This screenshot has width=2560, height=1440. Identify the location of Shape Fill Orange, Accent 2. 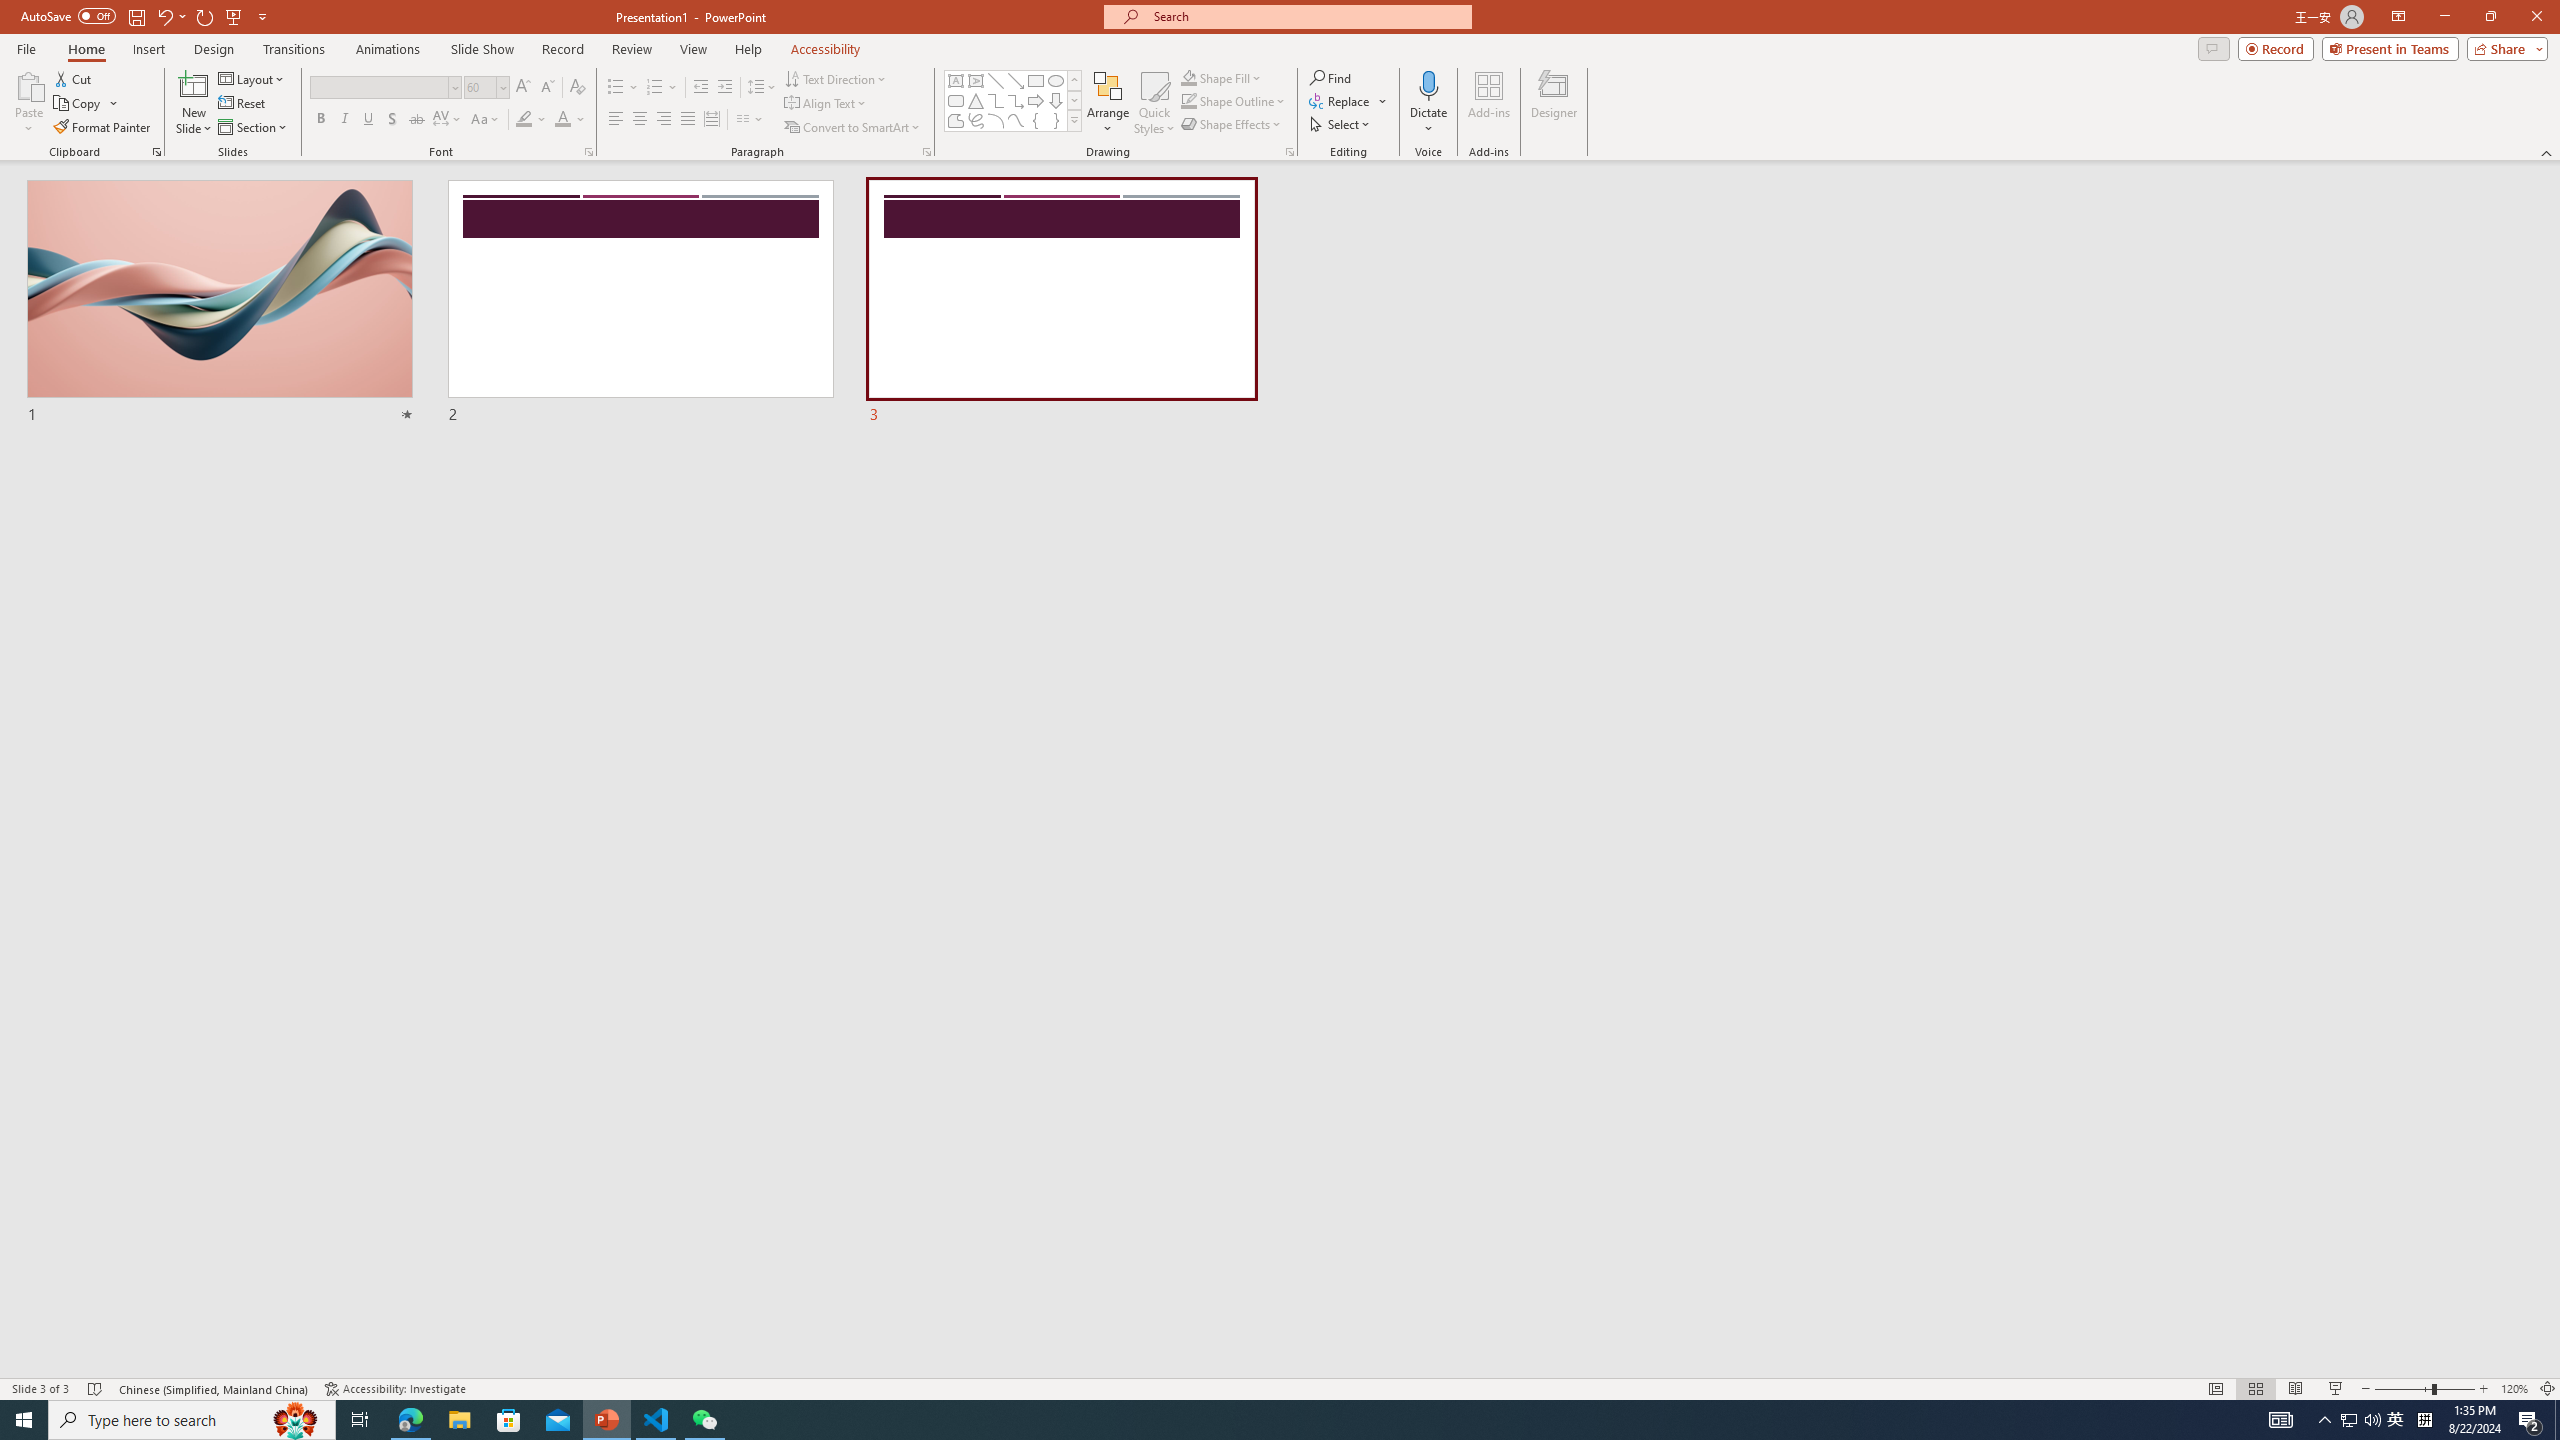
(1188, 78).